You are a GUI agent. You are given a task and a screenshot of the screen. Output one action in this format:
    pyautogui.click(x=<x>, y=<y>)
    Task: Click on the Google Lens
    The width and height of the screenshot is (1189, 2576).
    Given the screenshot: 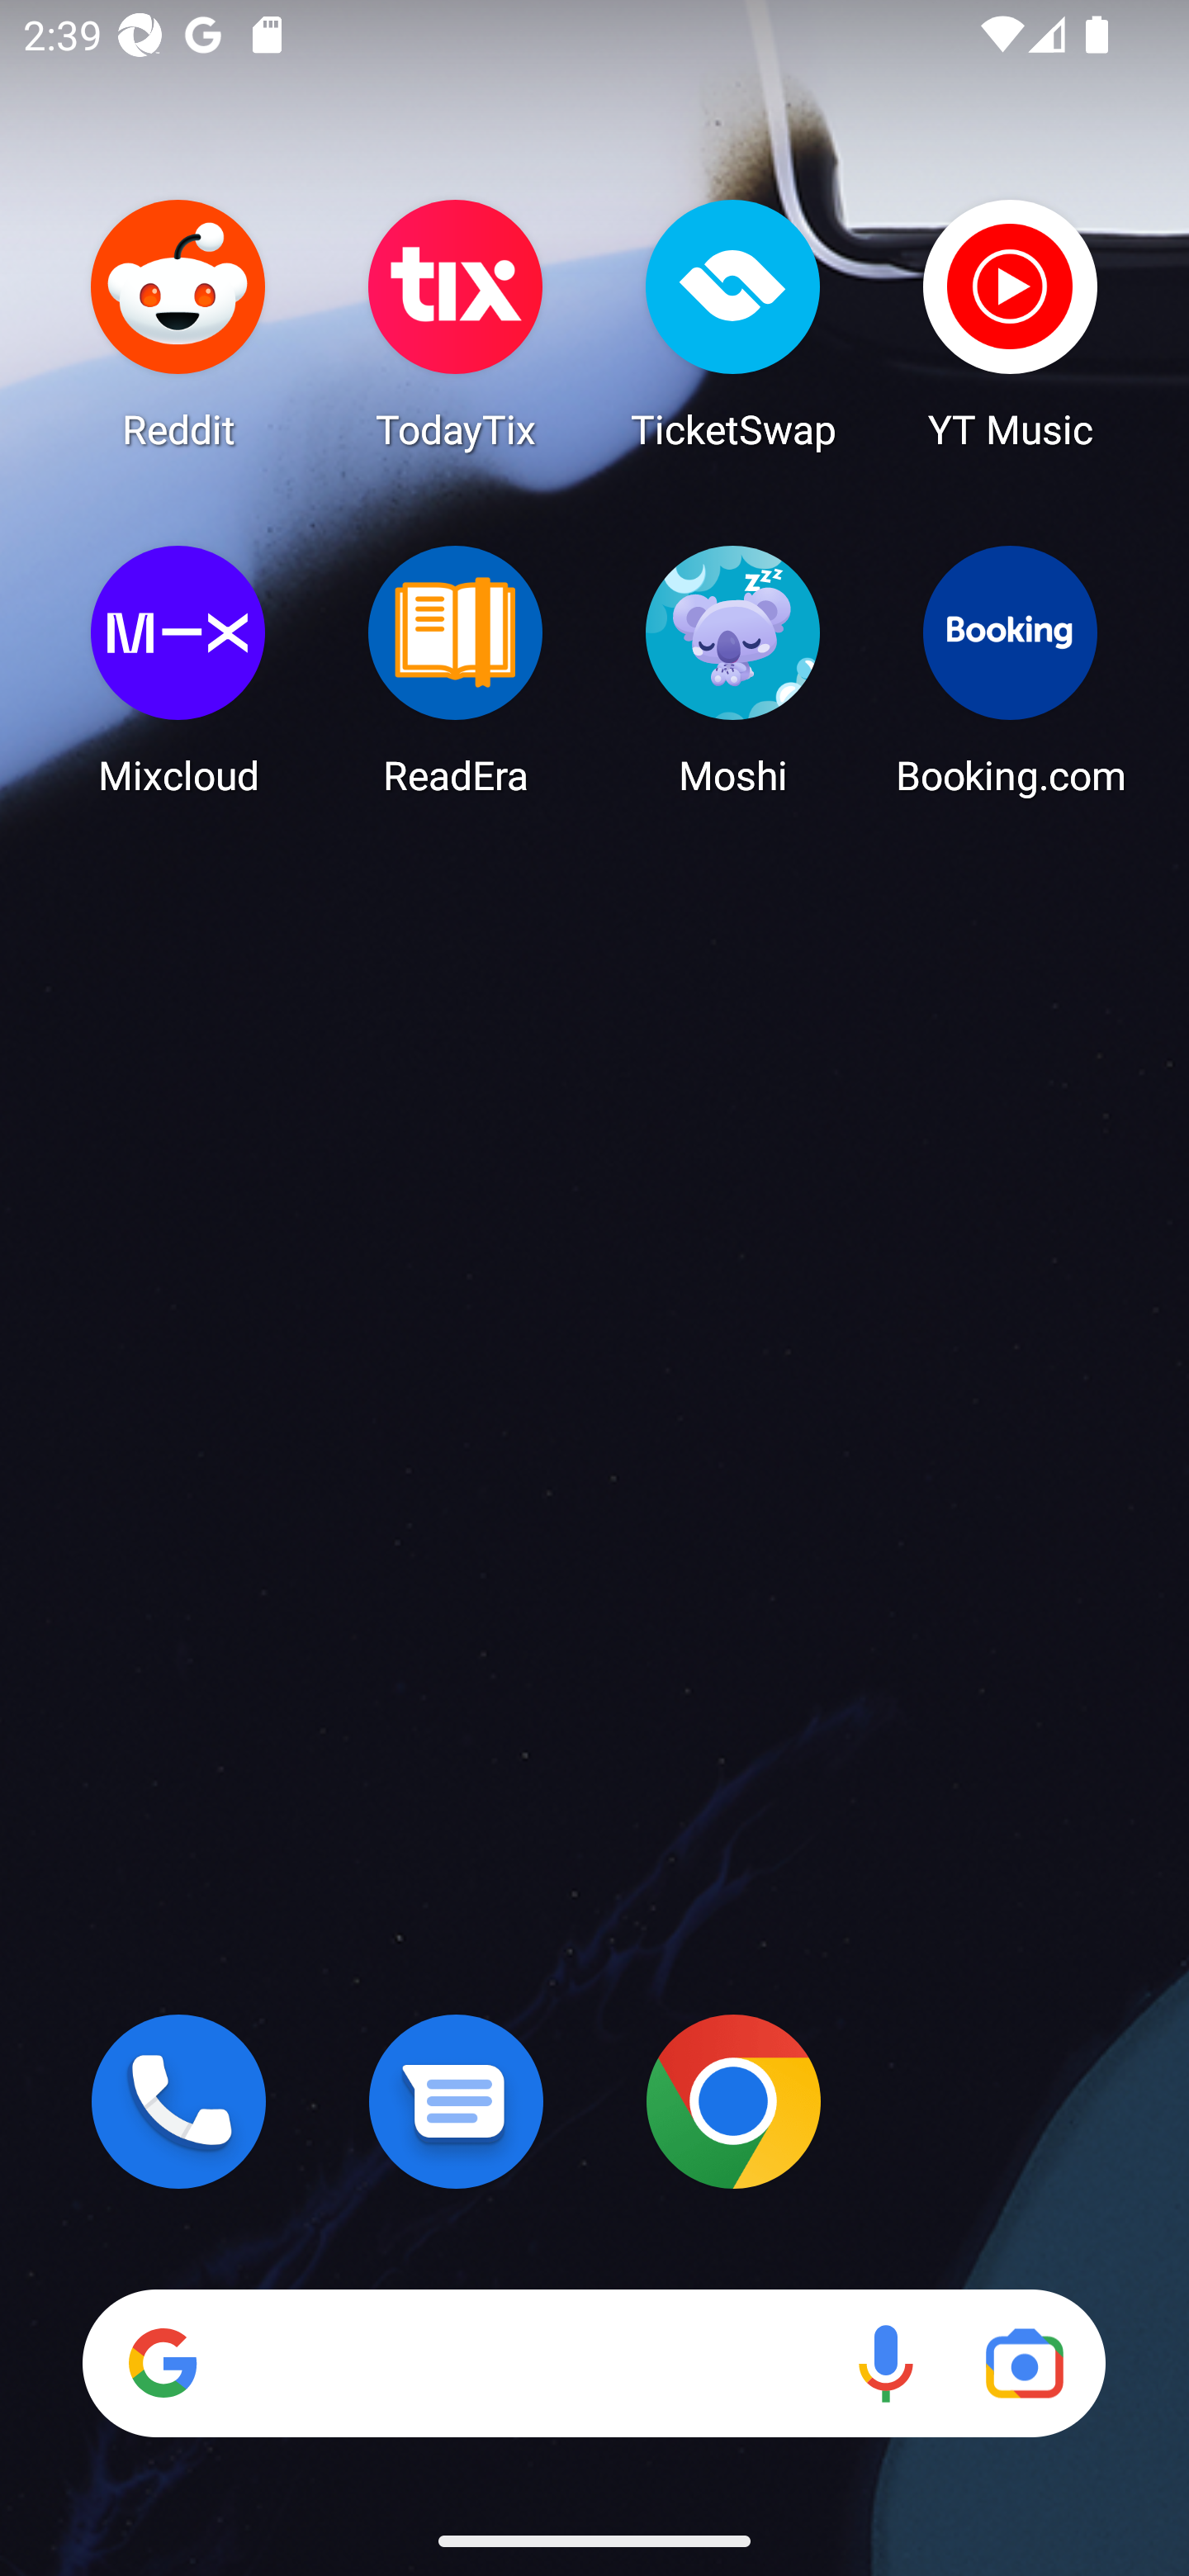 What is the action you would take?
    pyautogui.click(x=1024, y=2363)
    